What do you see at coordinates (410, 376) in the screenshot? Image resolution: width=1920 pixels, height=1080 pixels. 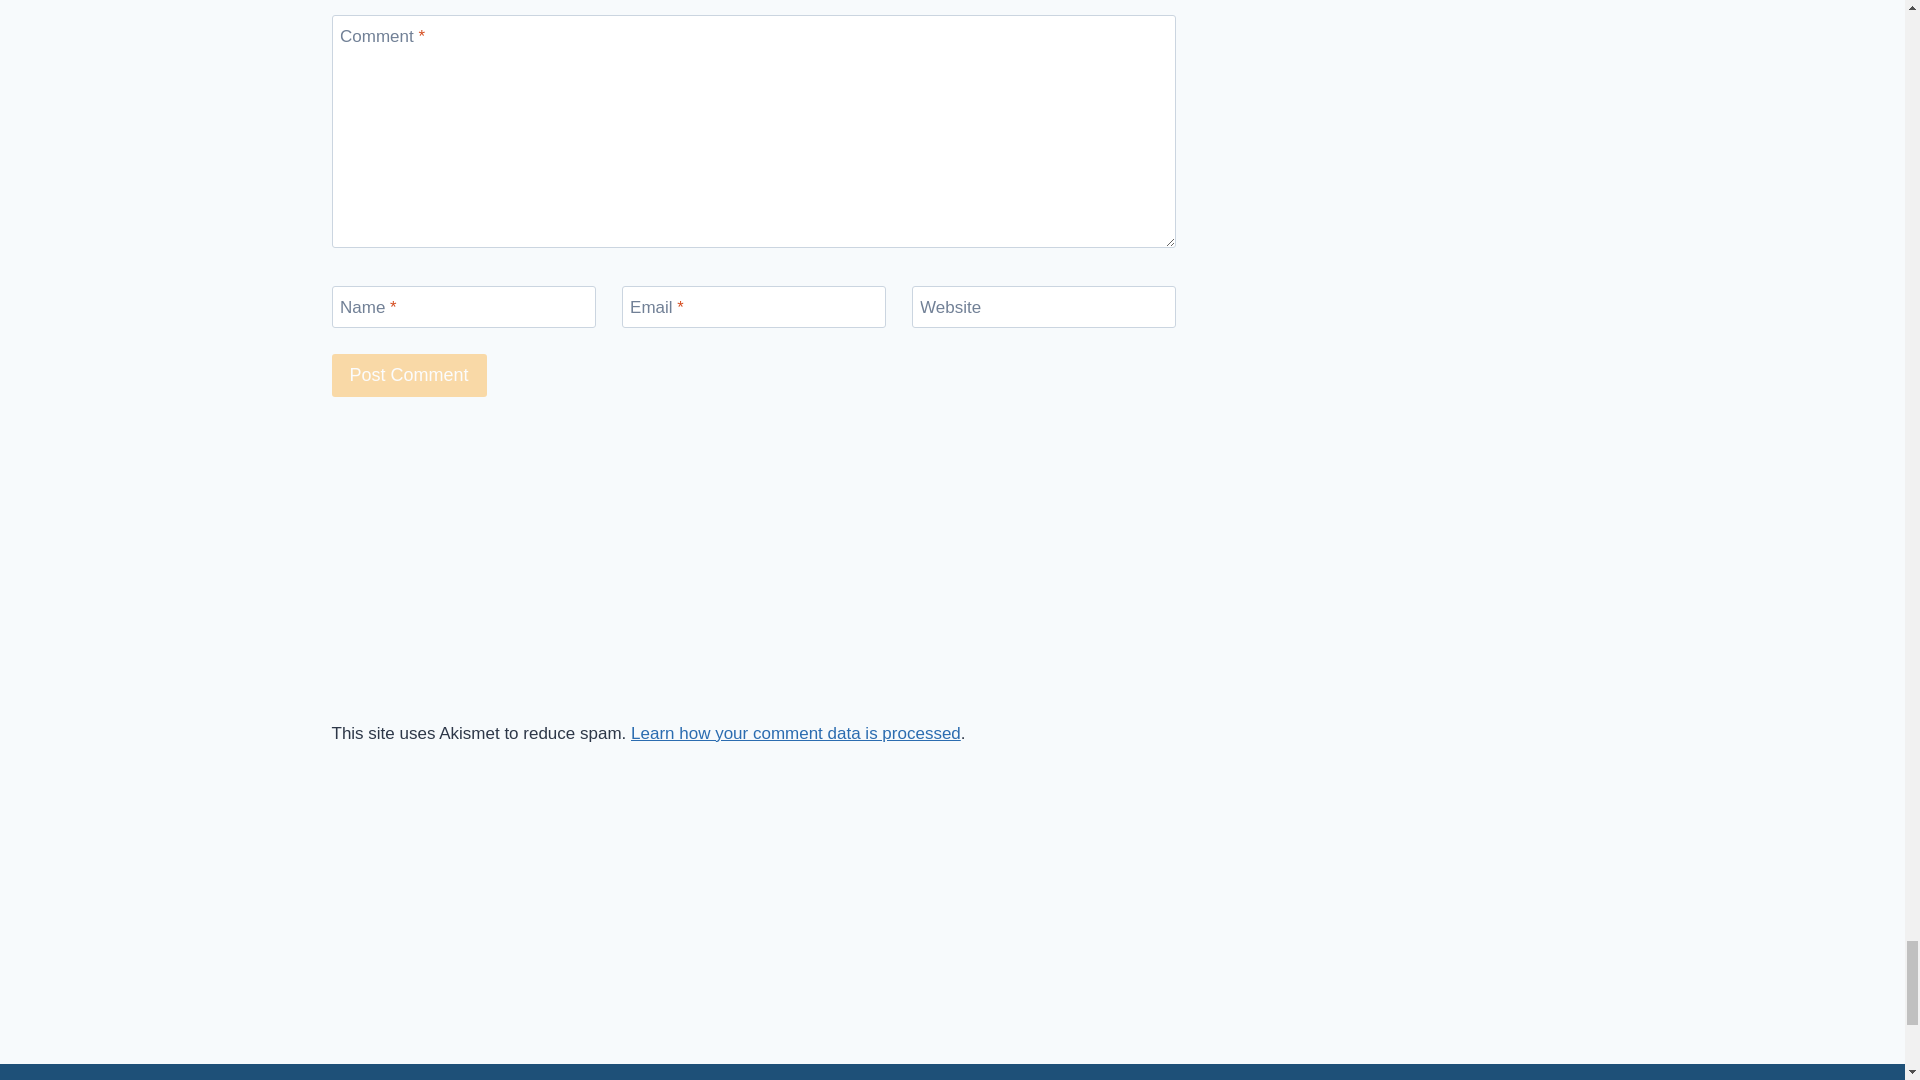 I see `Post Comment` at bounding box center [410, 376].